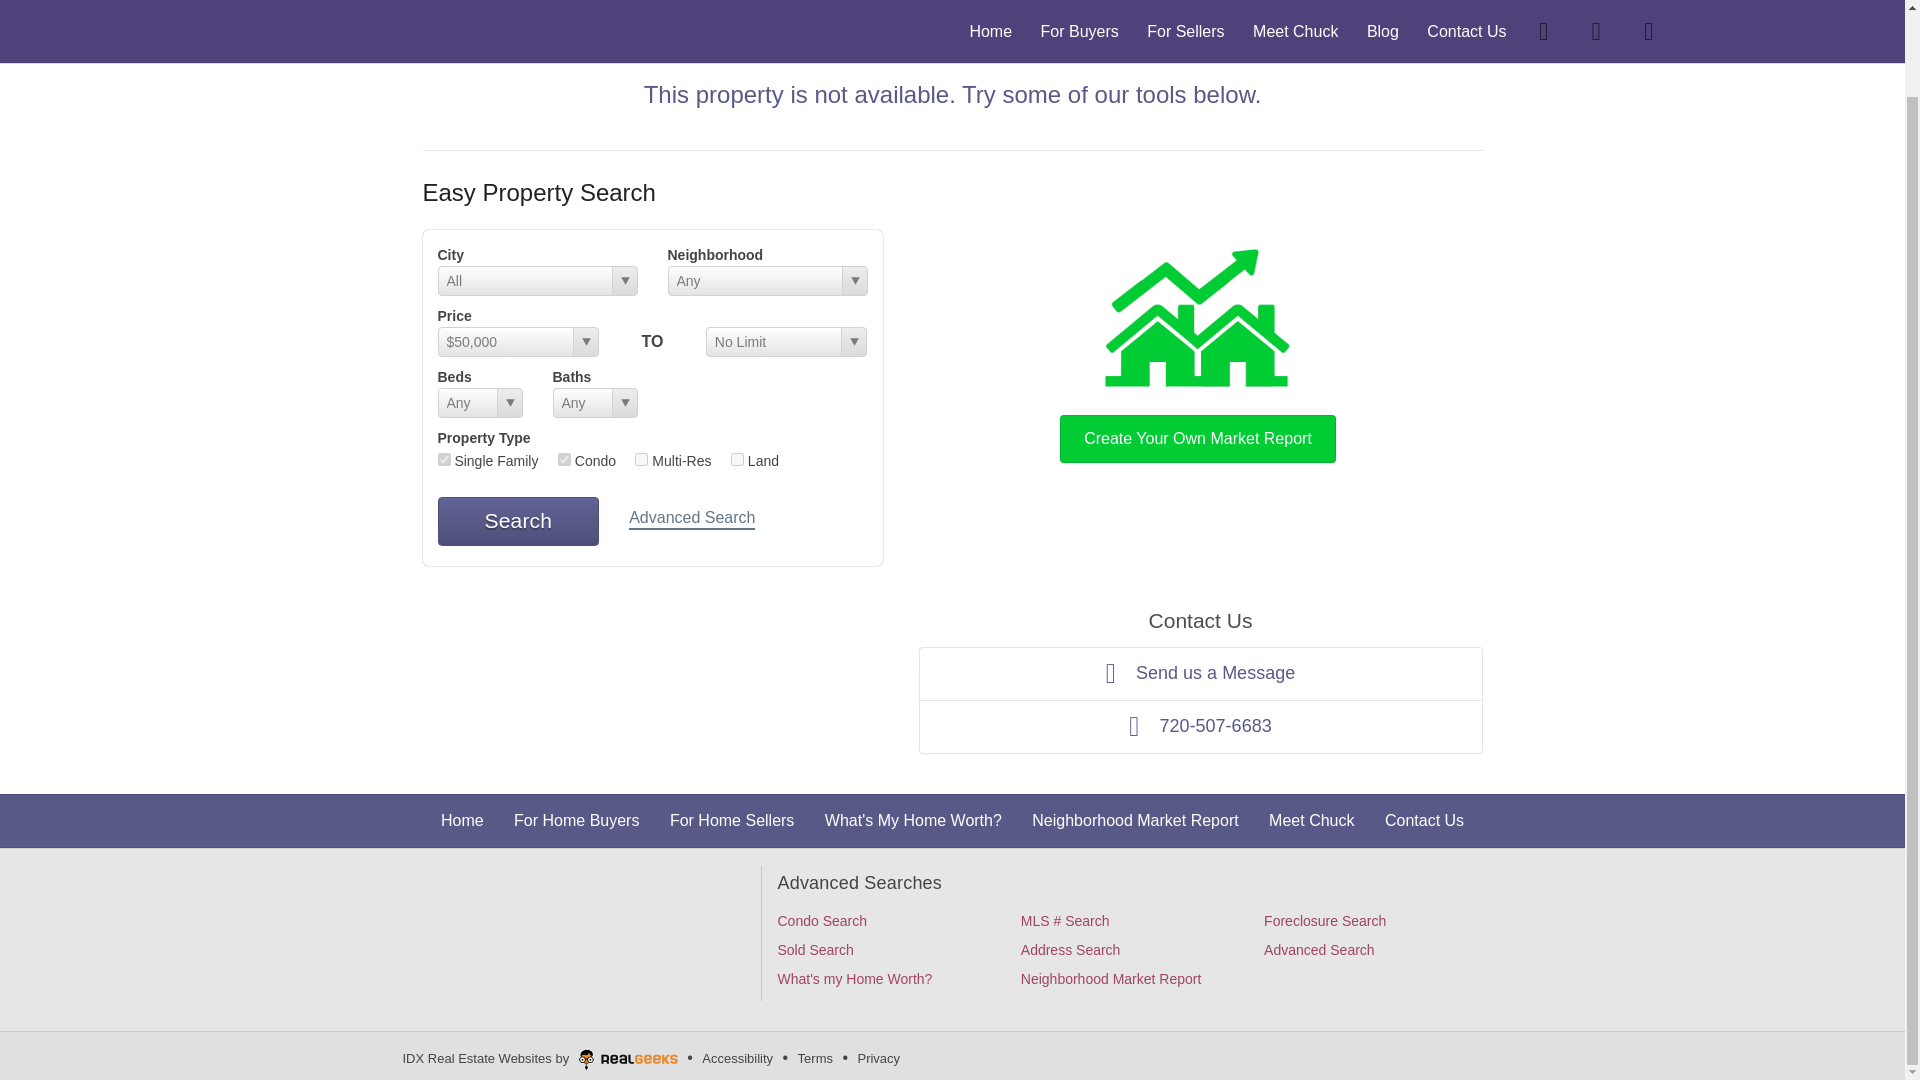 This screenshot has height=1080, width=1920. I want to click on Condo Search, so click(822, 920).